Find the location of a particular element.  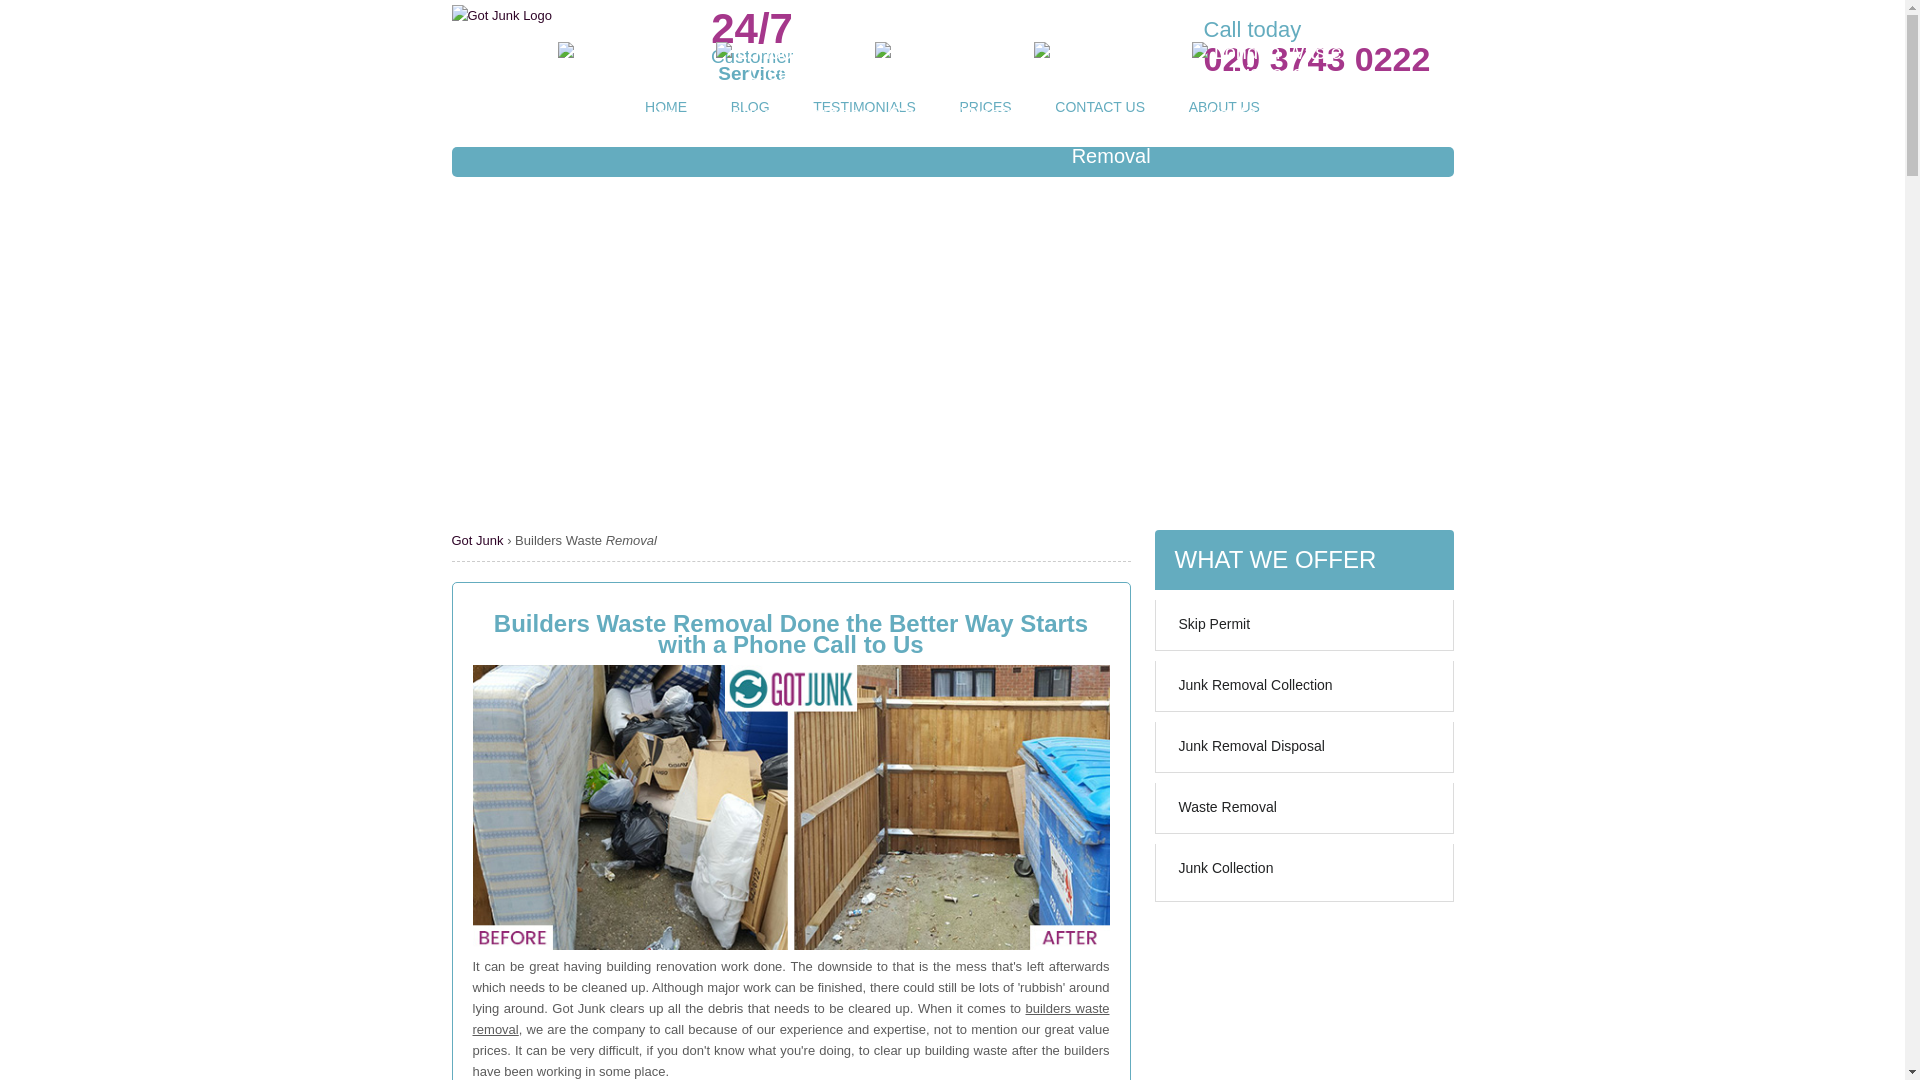

Junk Collection is located at coordinates (1298, 872).